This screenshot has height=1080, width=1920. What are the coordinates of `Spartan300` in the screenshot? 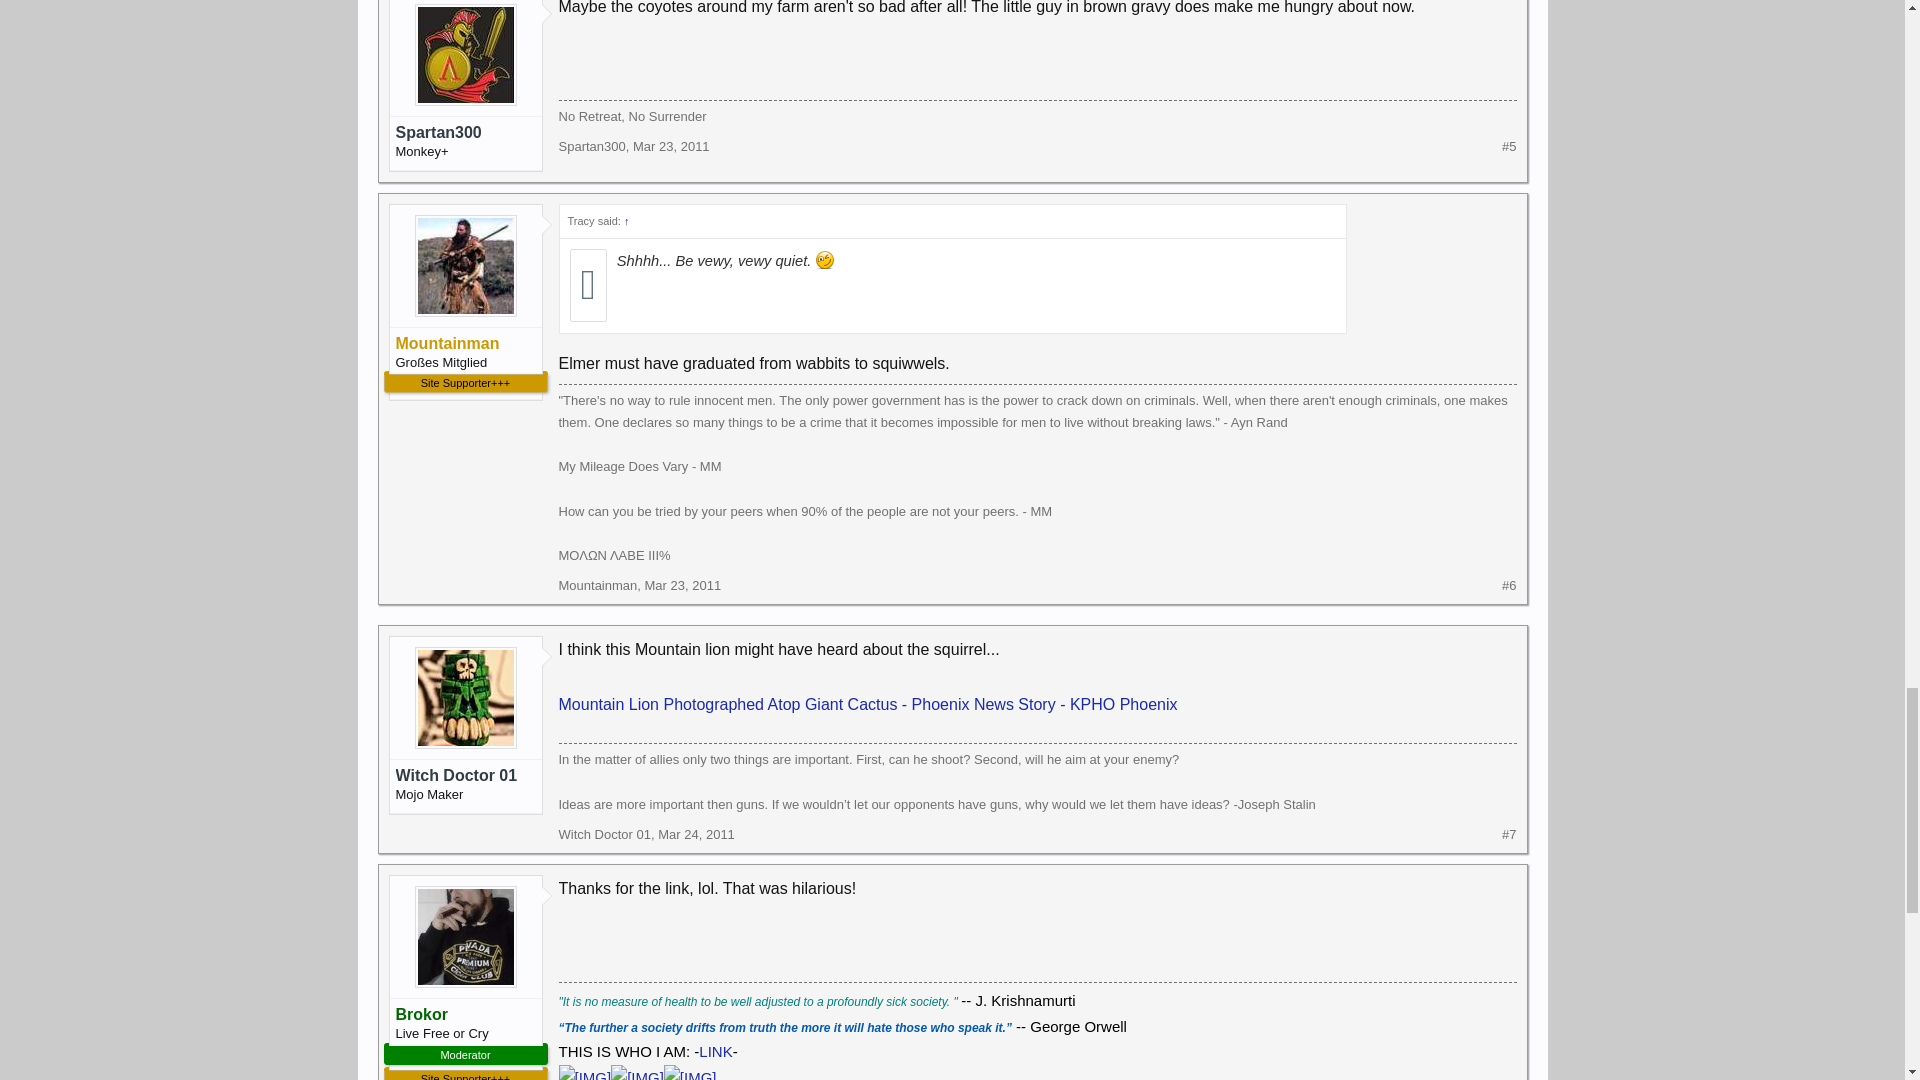 It's located at (465, 132).